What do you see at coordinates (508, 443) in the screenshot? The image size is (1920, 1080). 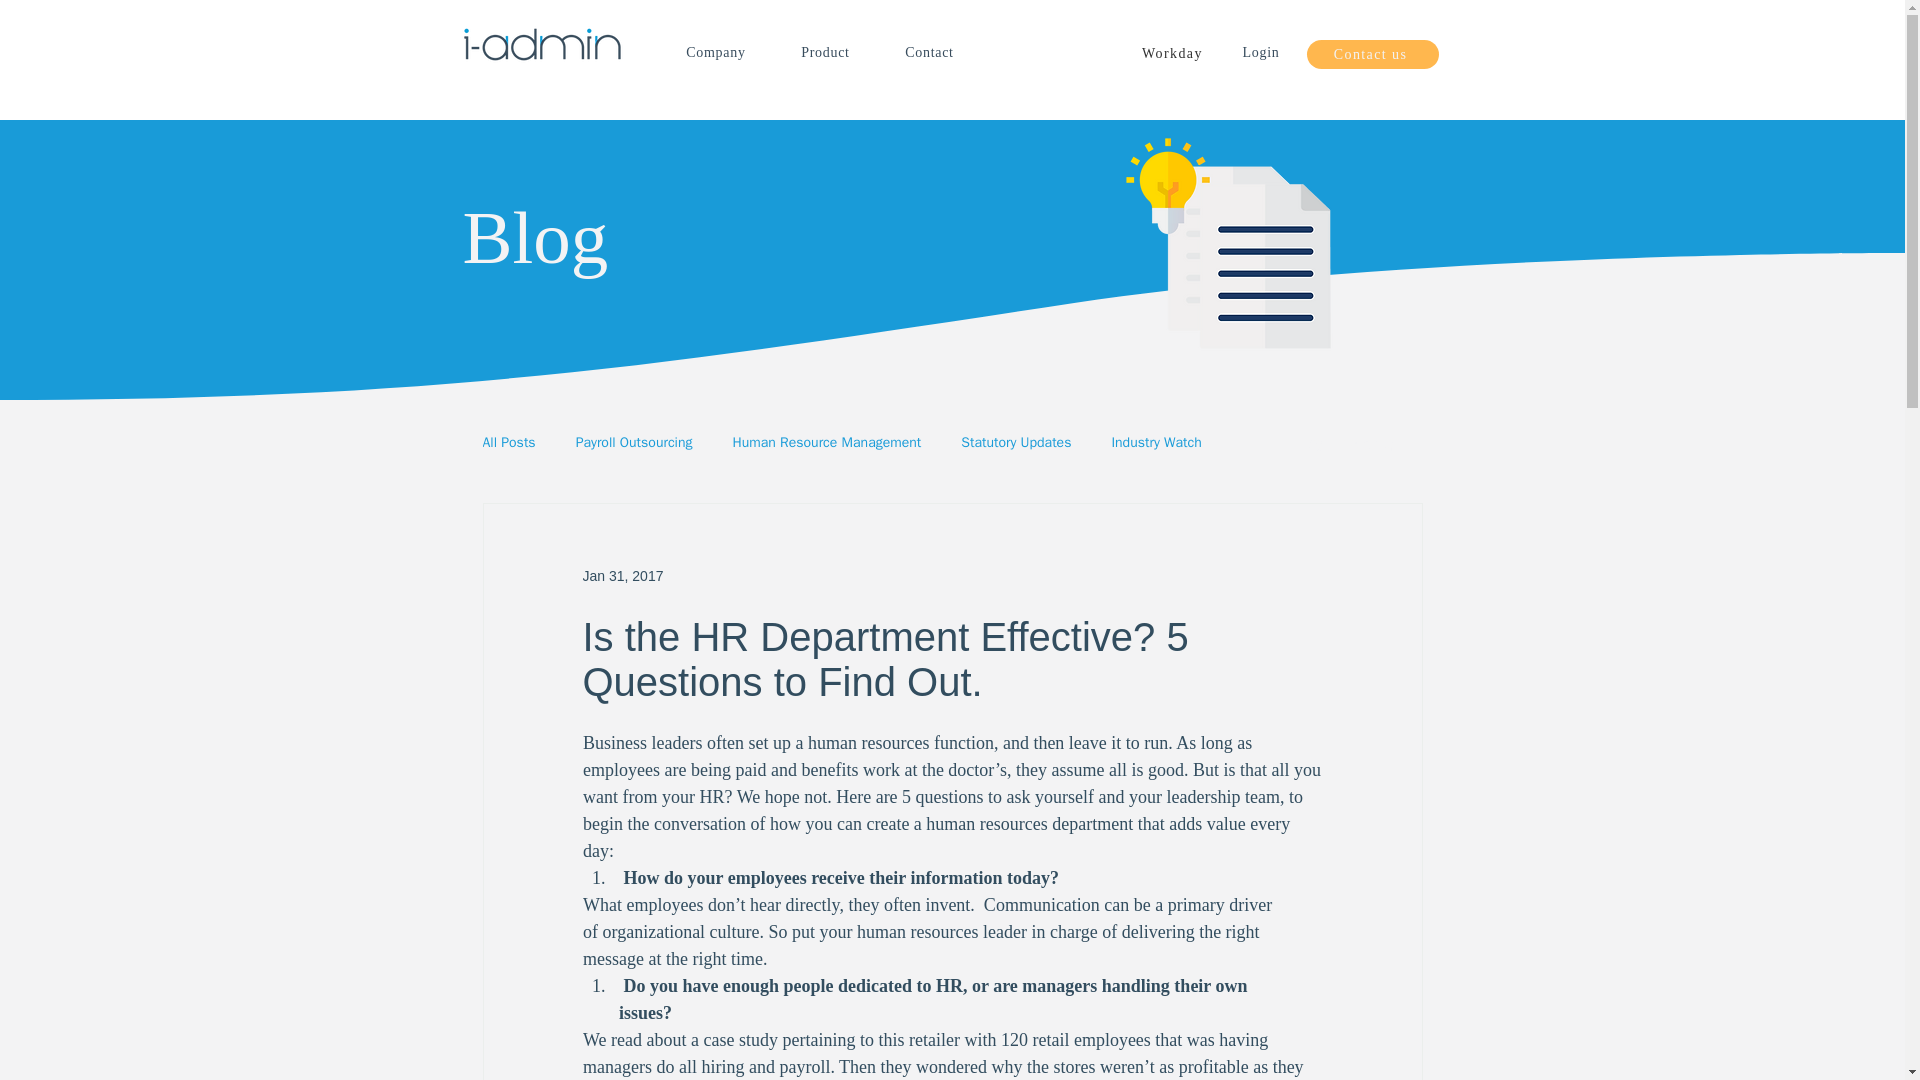 I see `All Posts` at bounding box center [508, 443].